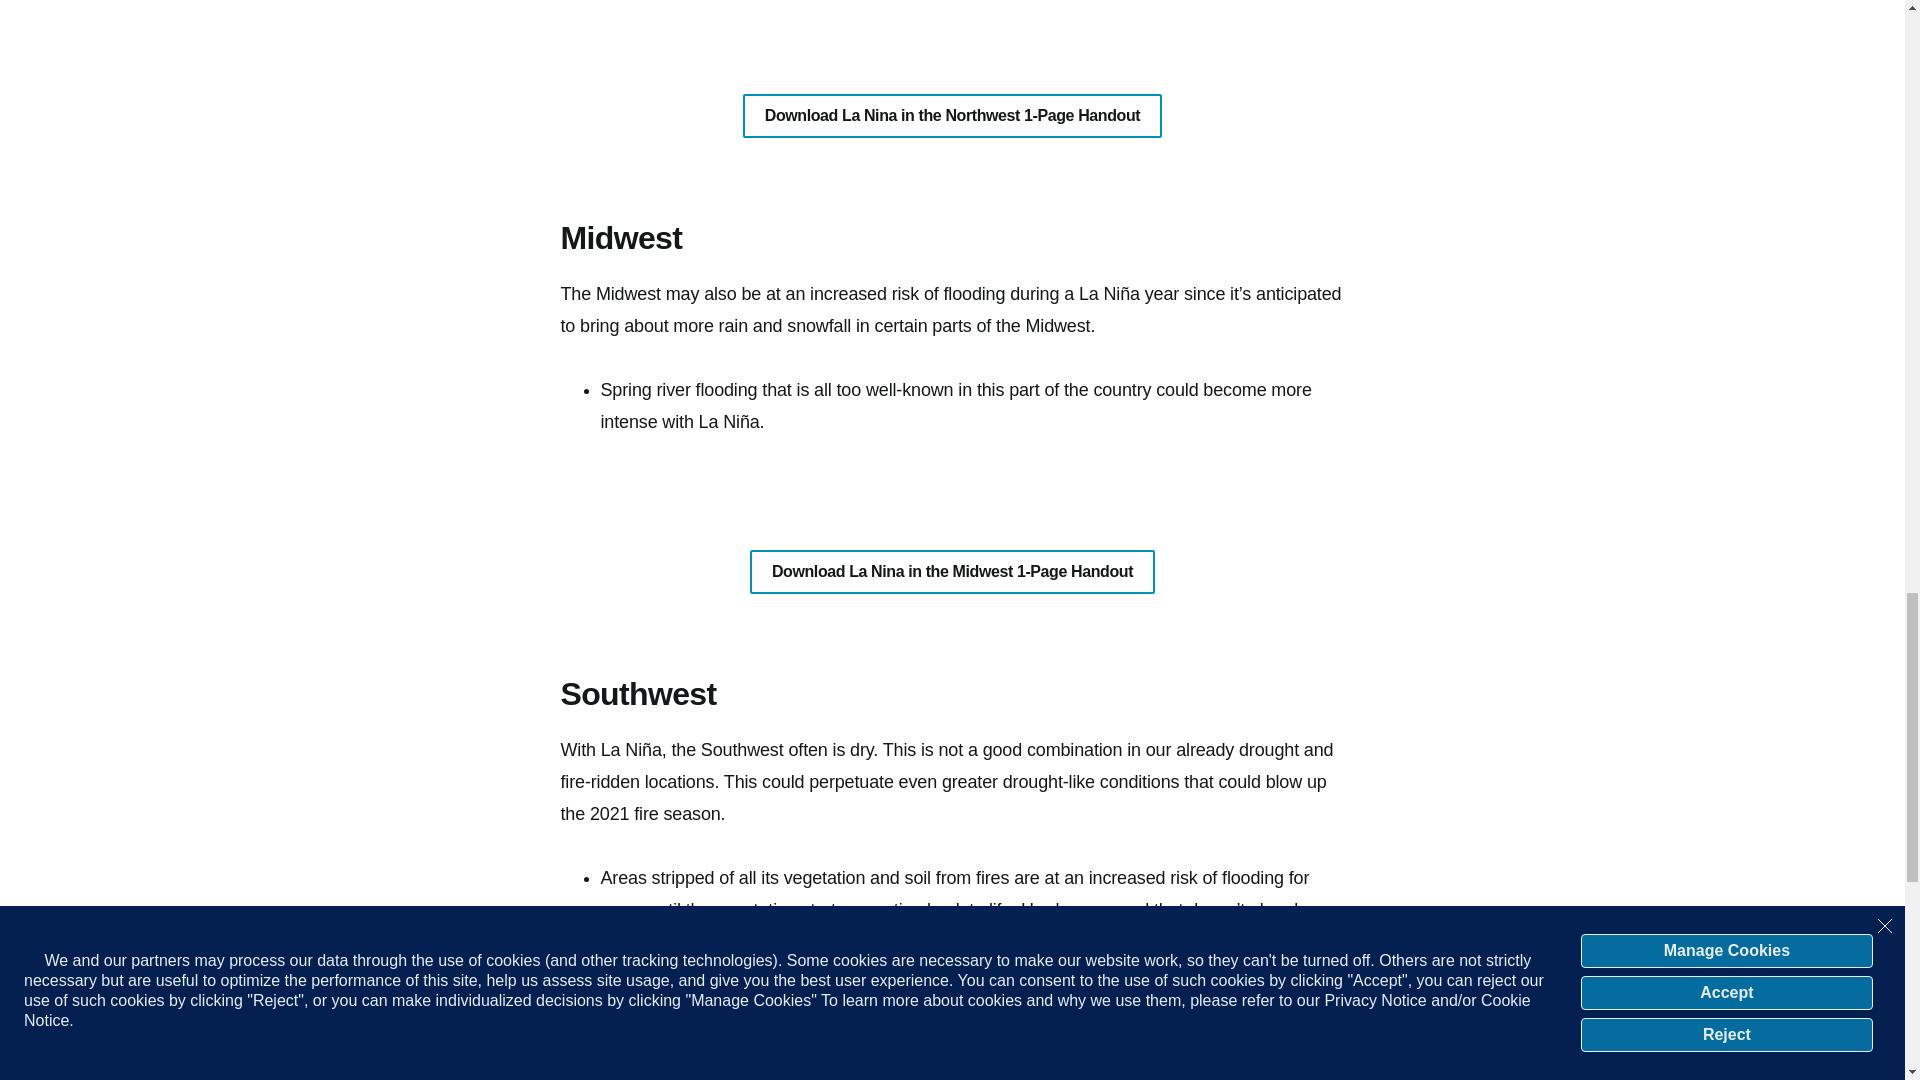  What do you see at coordinates (952, 1075) in the screenshot?
I see `Download La Nina in the Southwest 1-Page Handout` at bounding box center [952, 1075].